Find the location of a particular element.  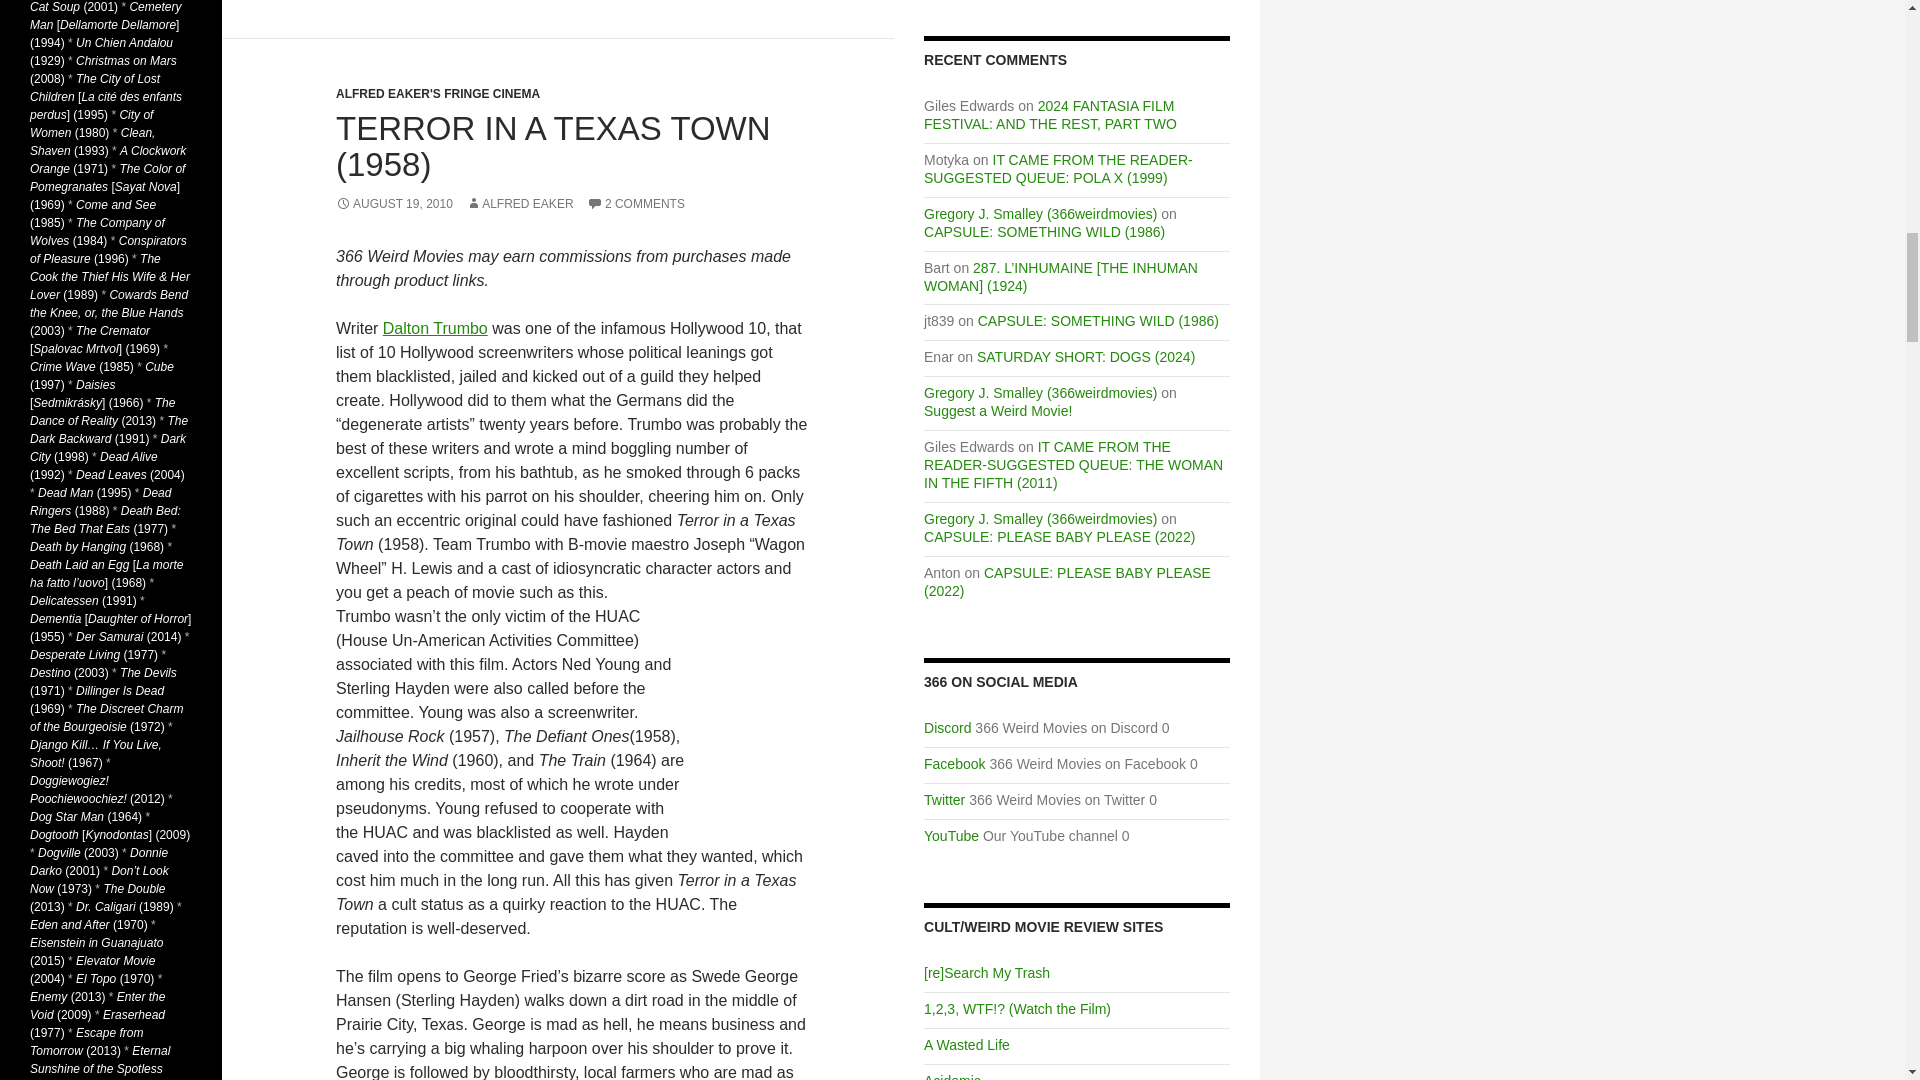

366 Weird Movies on Twitter is located at coordinates (944, 799).